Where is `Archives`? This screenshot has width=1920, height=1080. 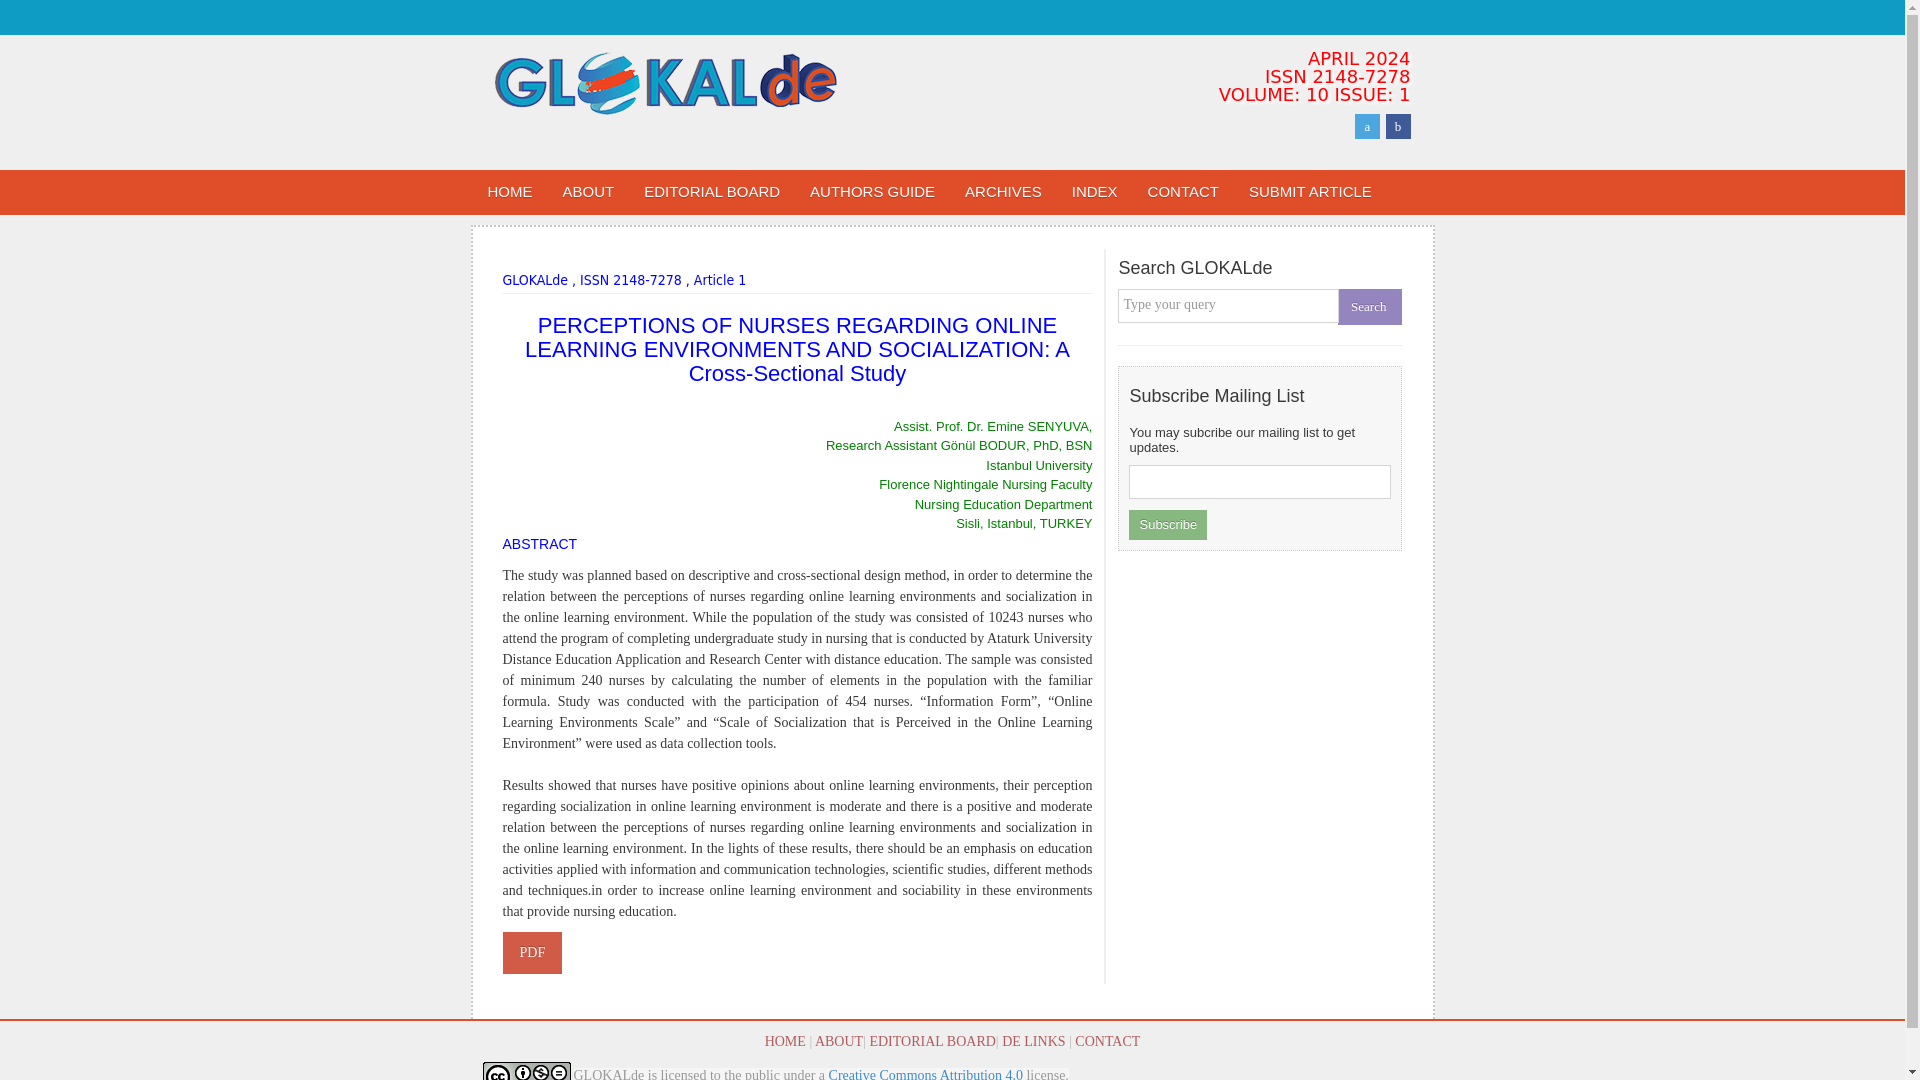 Archives is located at coordinates (1004, 192).